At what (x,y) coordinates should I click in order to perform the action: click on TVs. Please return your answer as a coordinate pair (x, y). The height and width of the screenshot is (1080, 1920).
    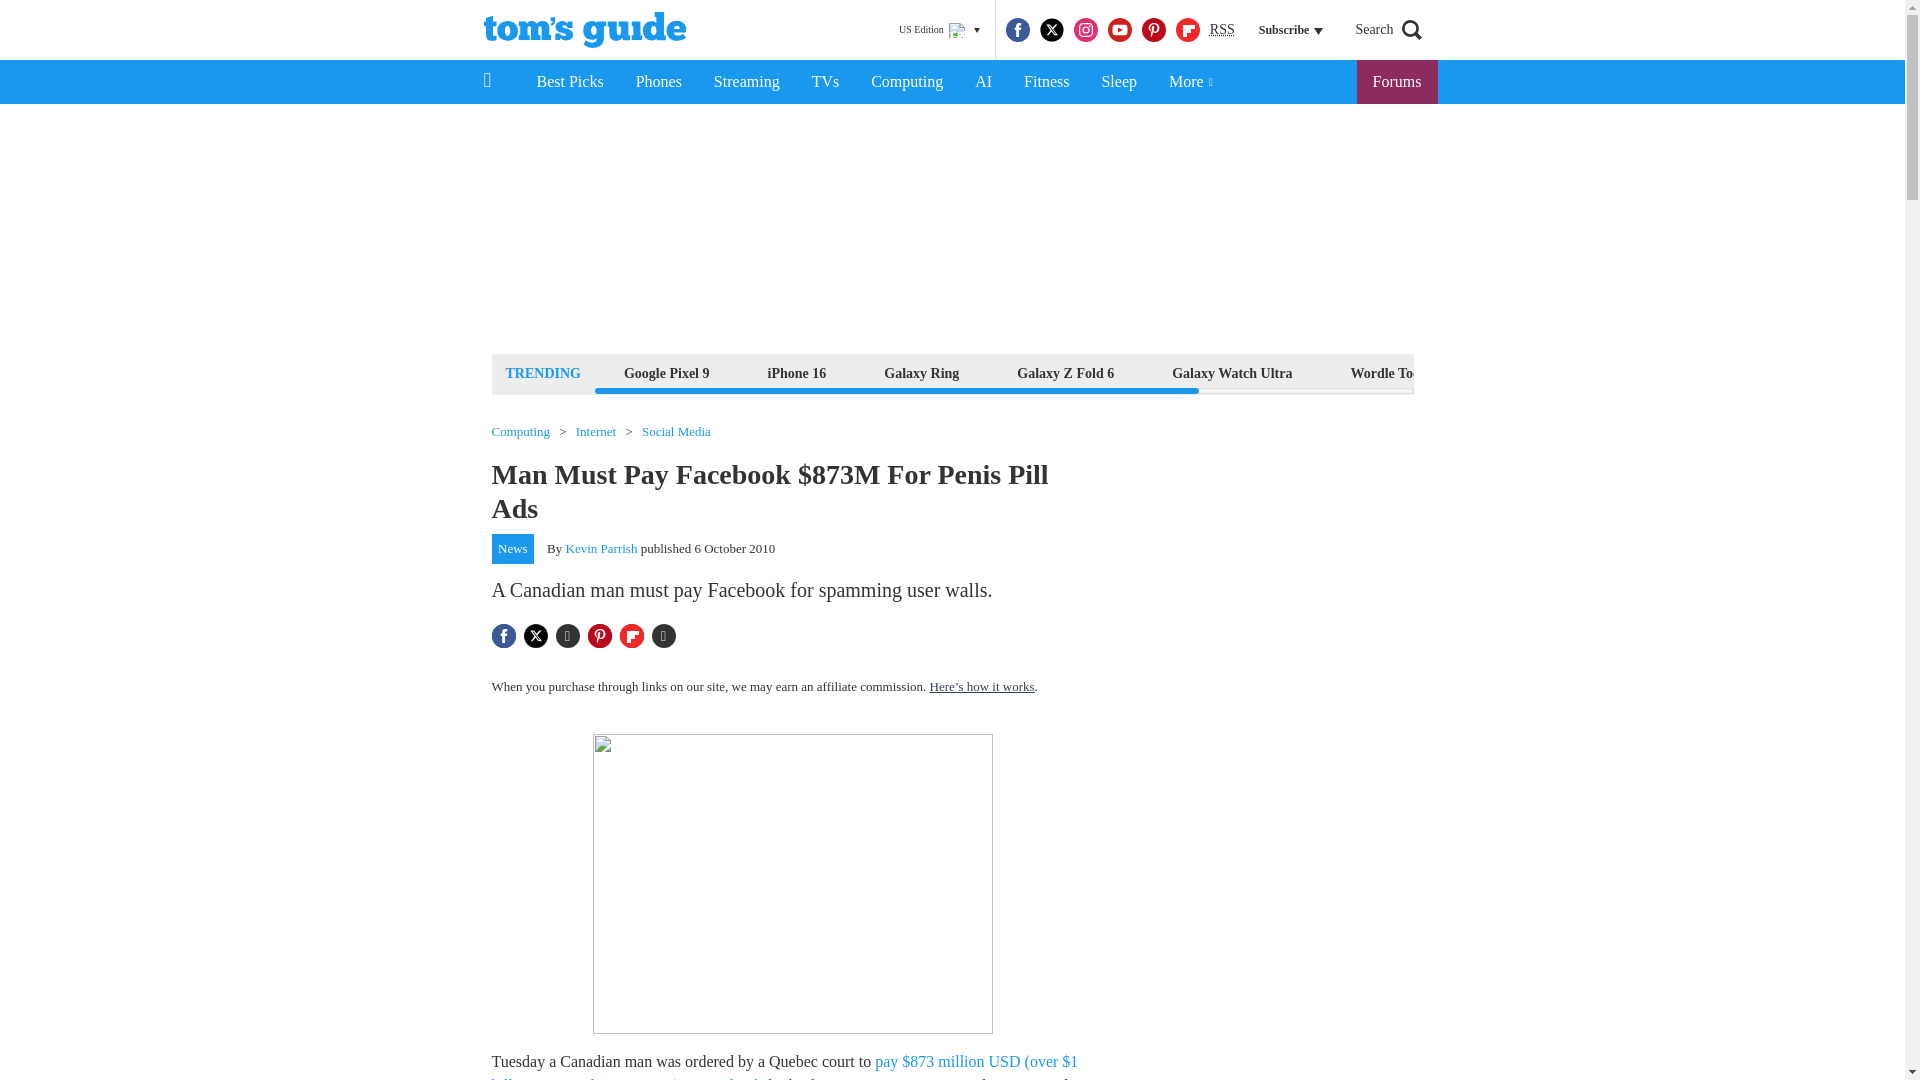
    Looking at the image, I should click on (826, 82).